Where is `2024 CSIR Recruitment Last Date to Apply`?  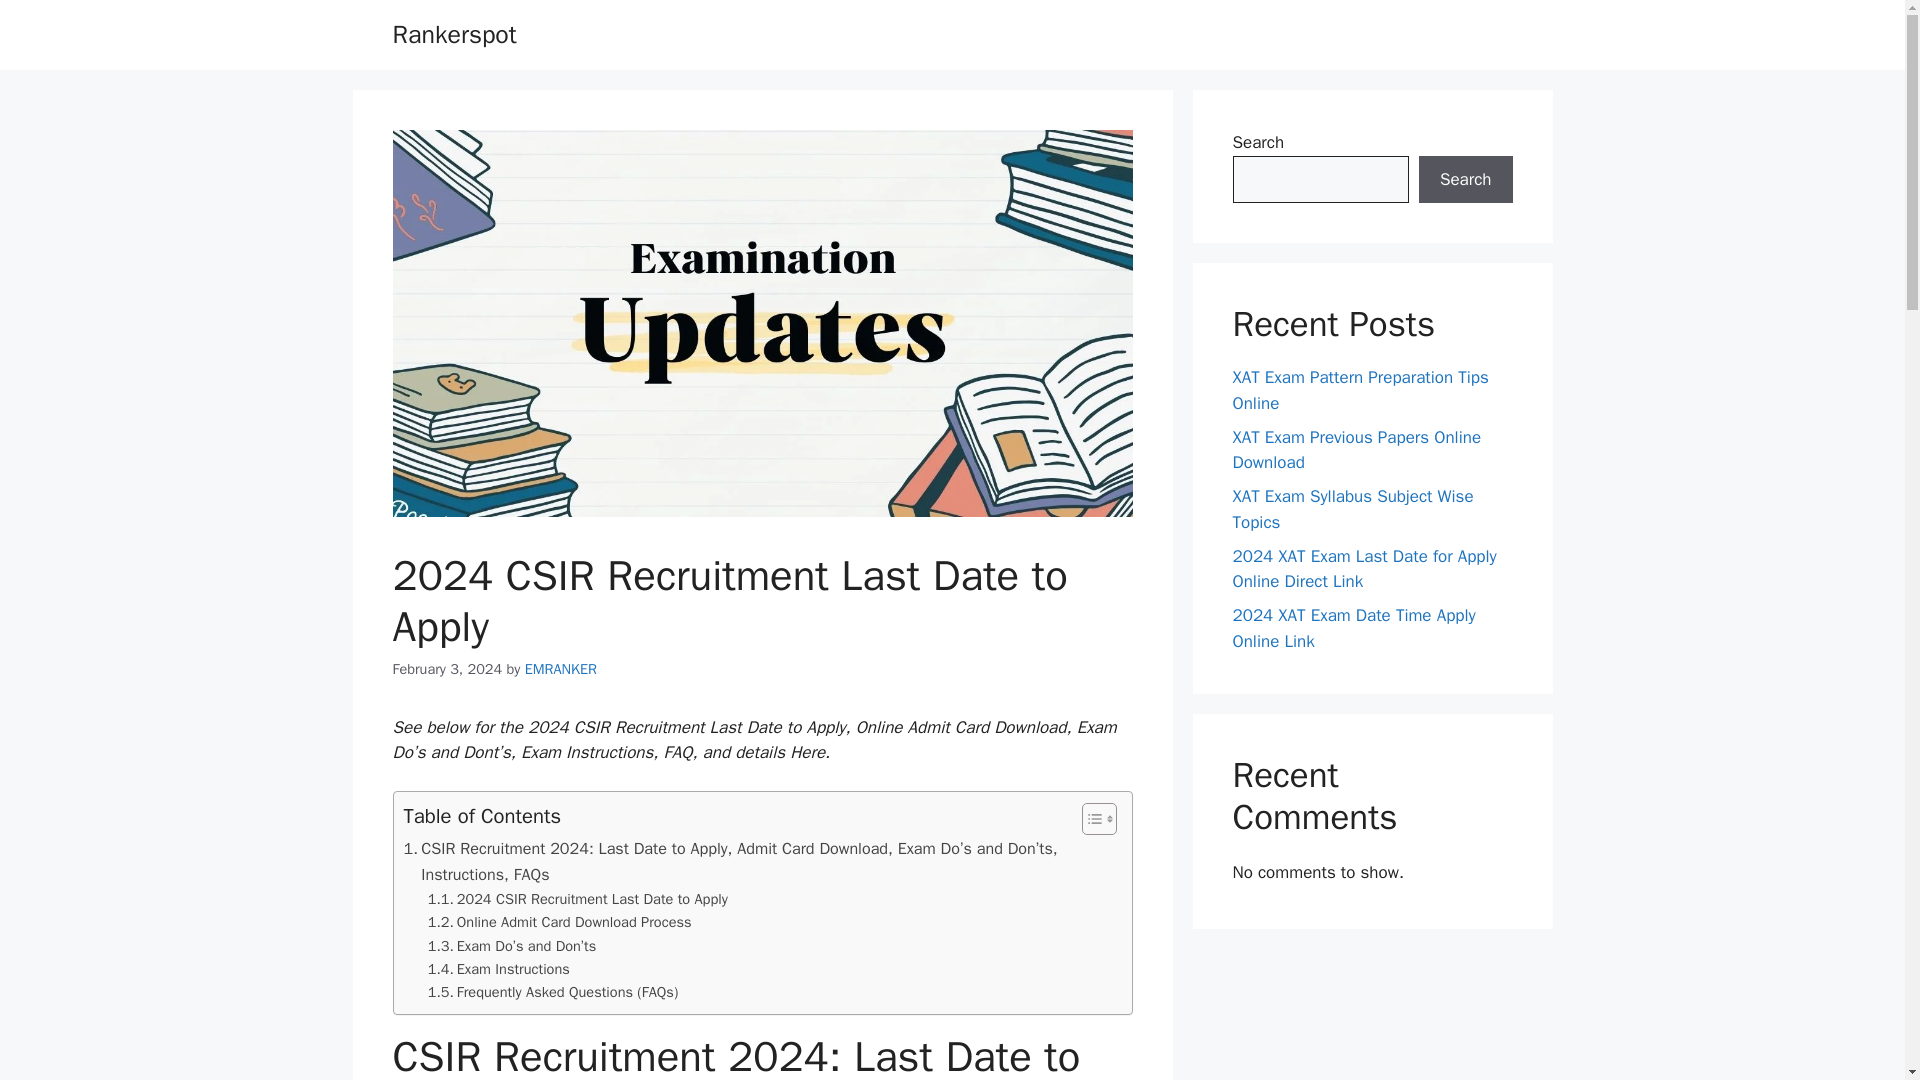 2024 CSIR Recruitment Last Date to Apply is located at coordinates (578, 899).